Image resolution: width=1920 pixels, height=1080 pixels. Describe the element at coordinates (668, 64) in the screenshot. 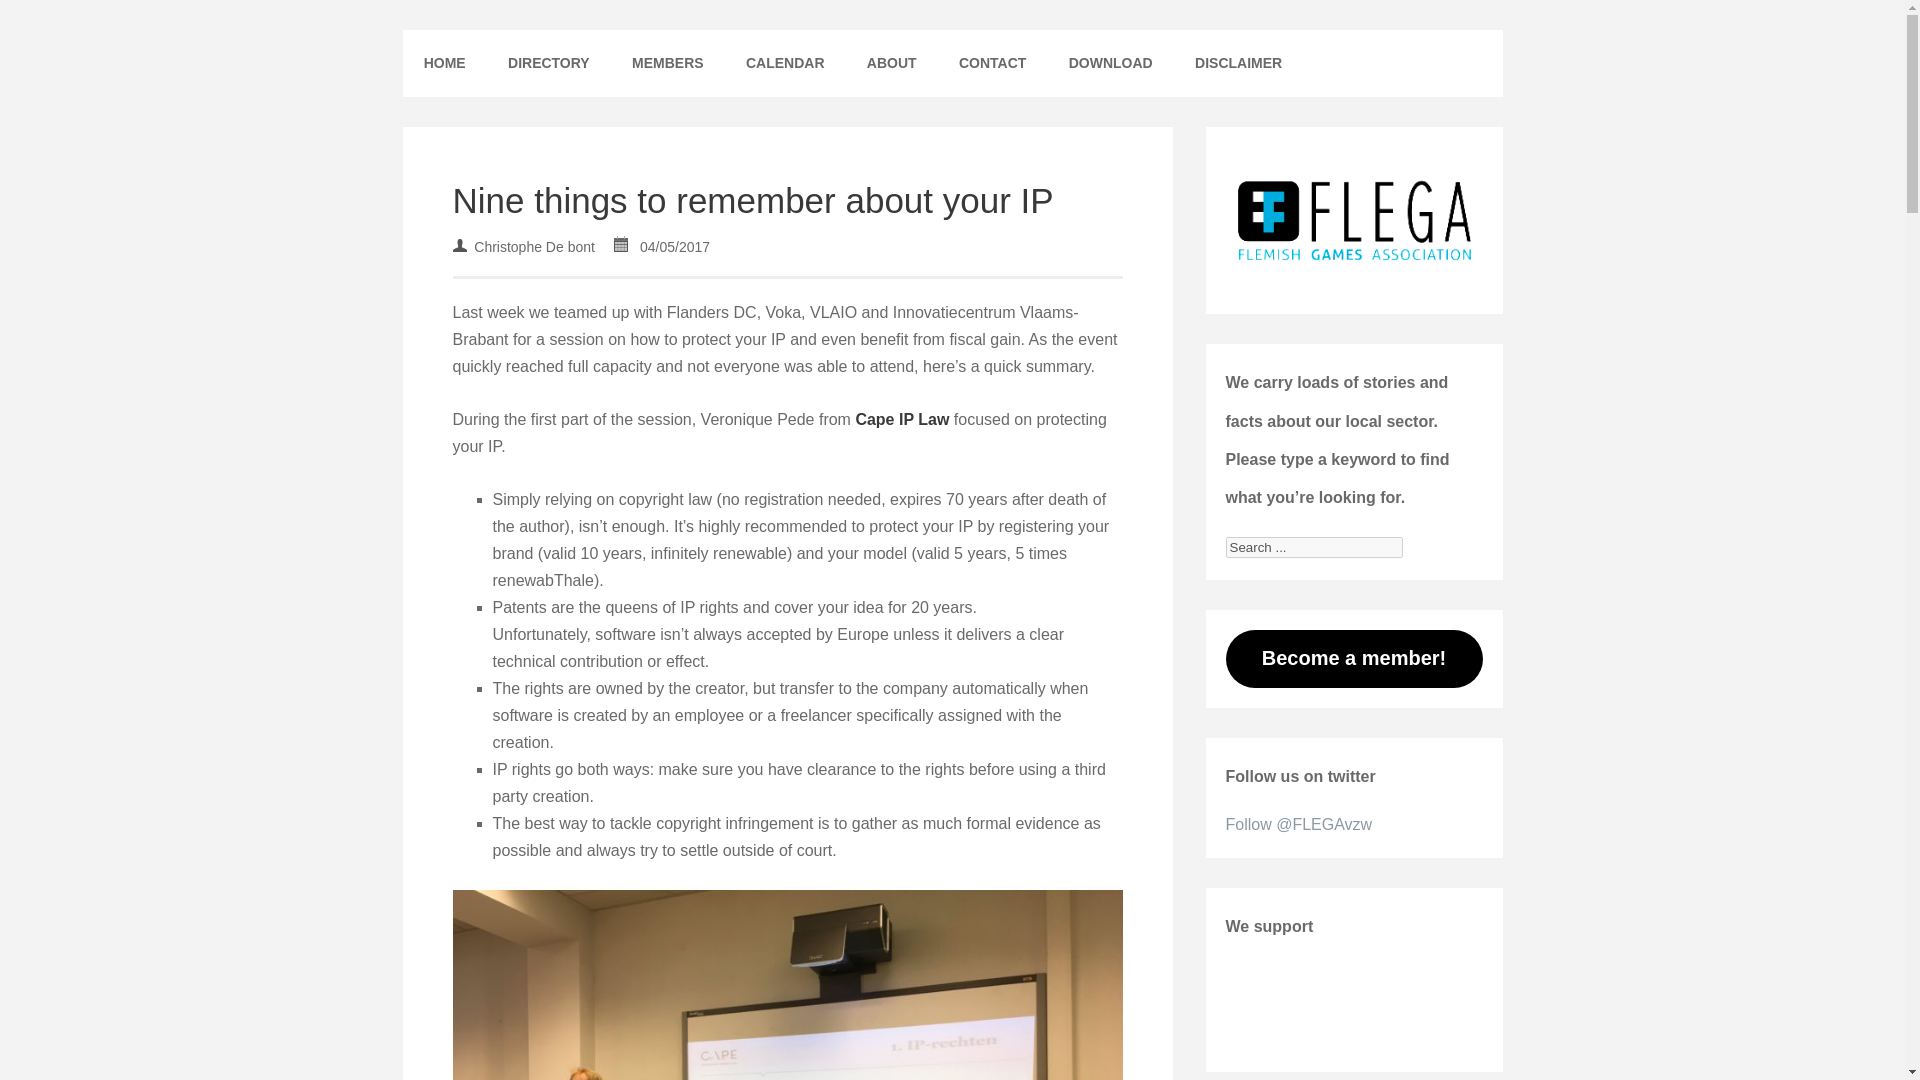

I see `MEMBERS` at that location.